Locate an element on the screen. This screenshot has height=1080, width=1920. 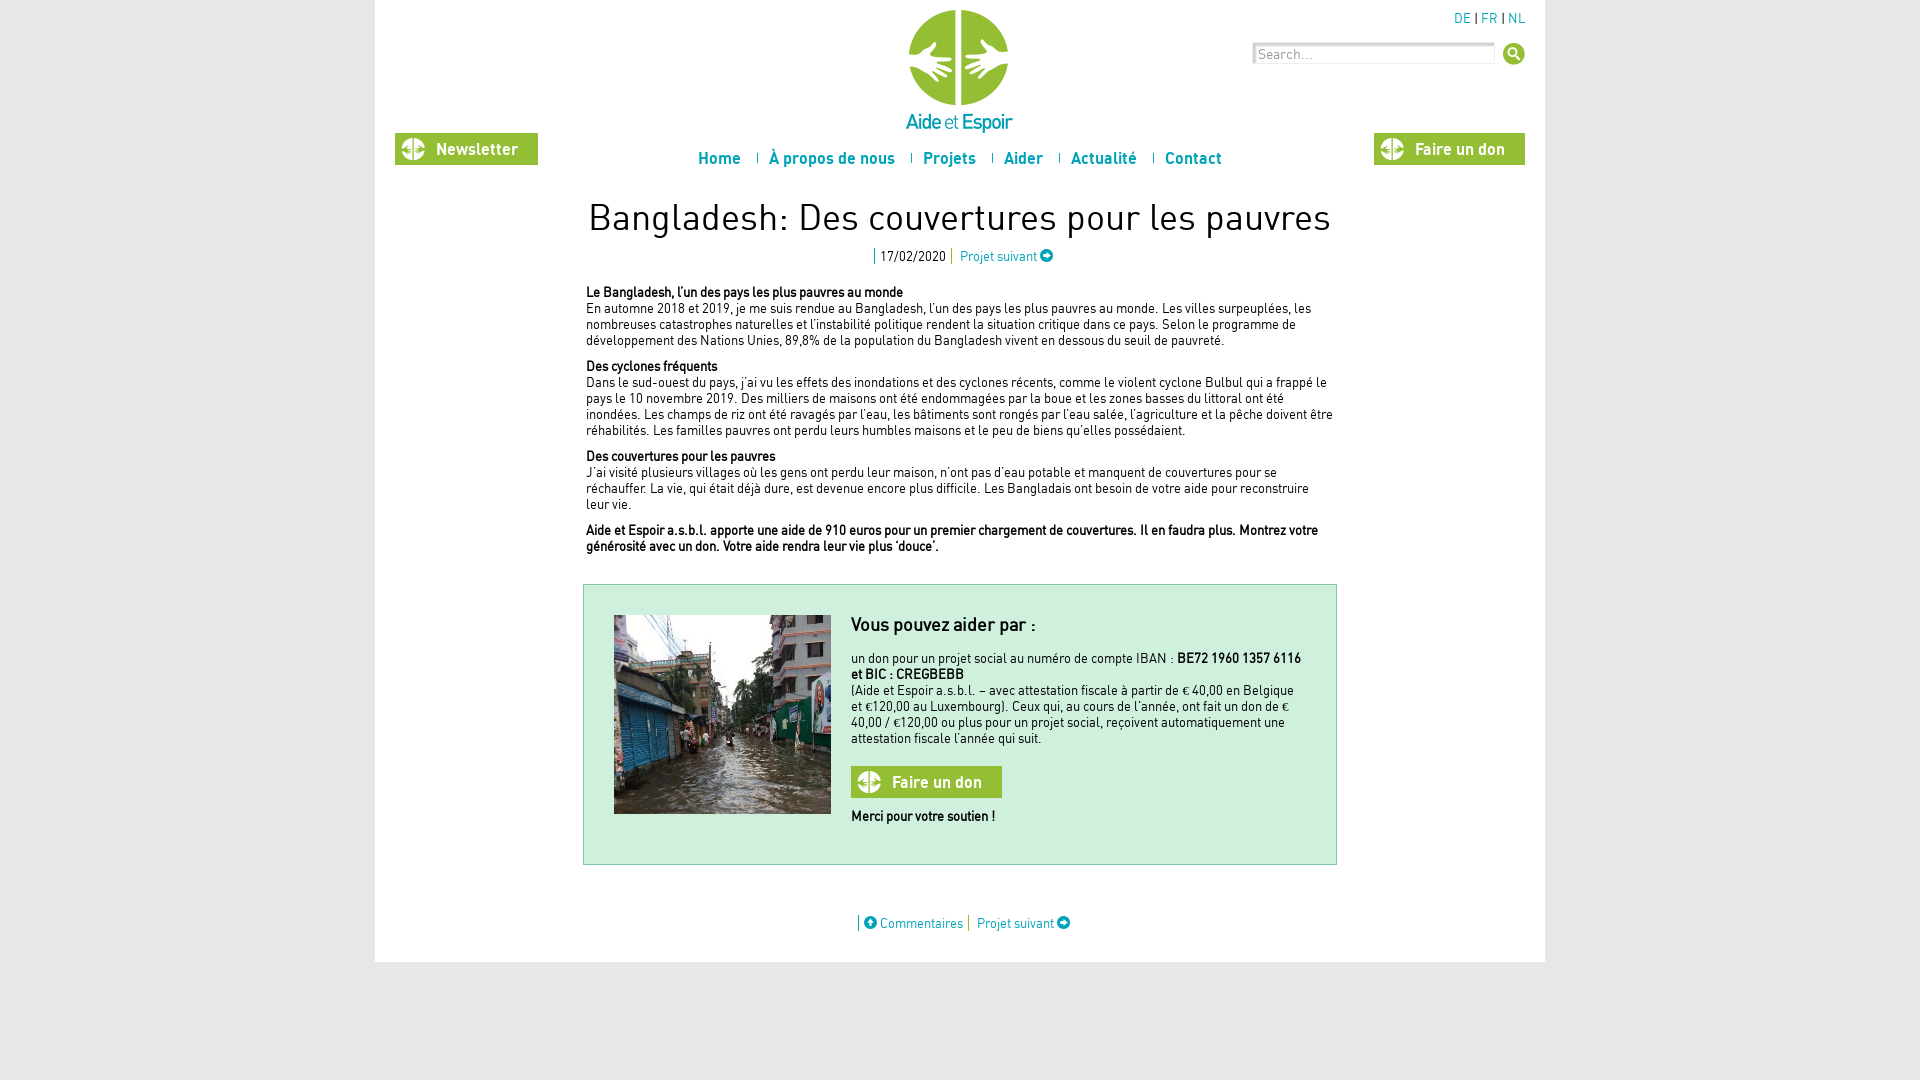
Contact is located at coordinates (1194, 156).